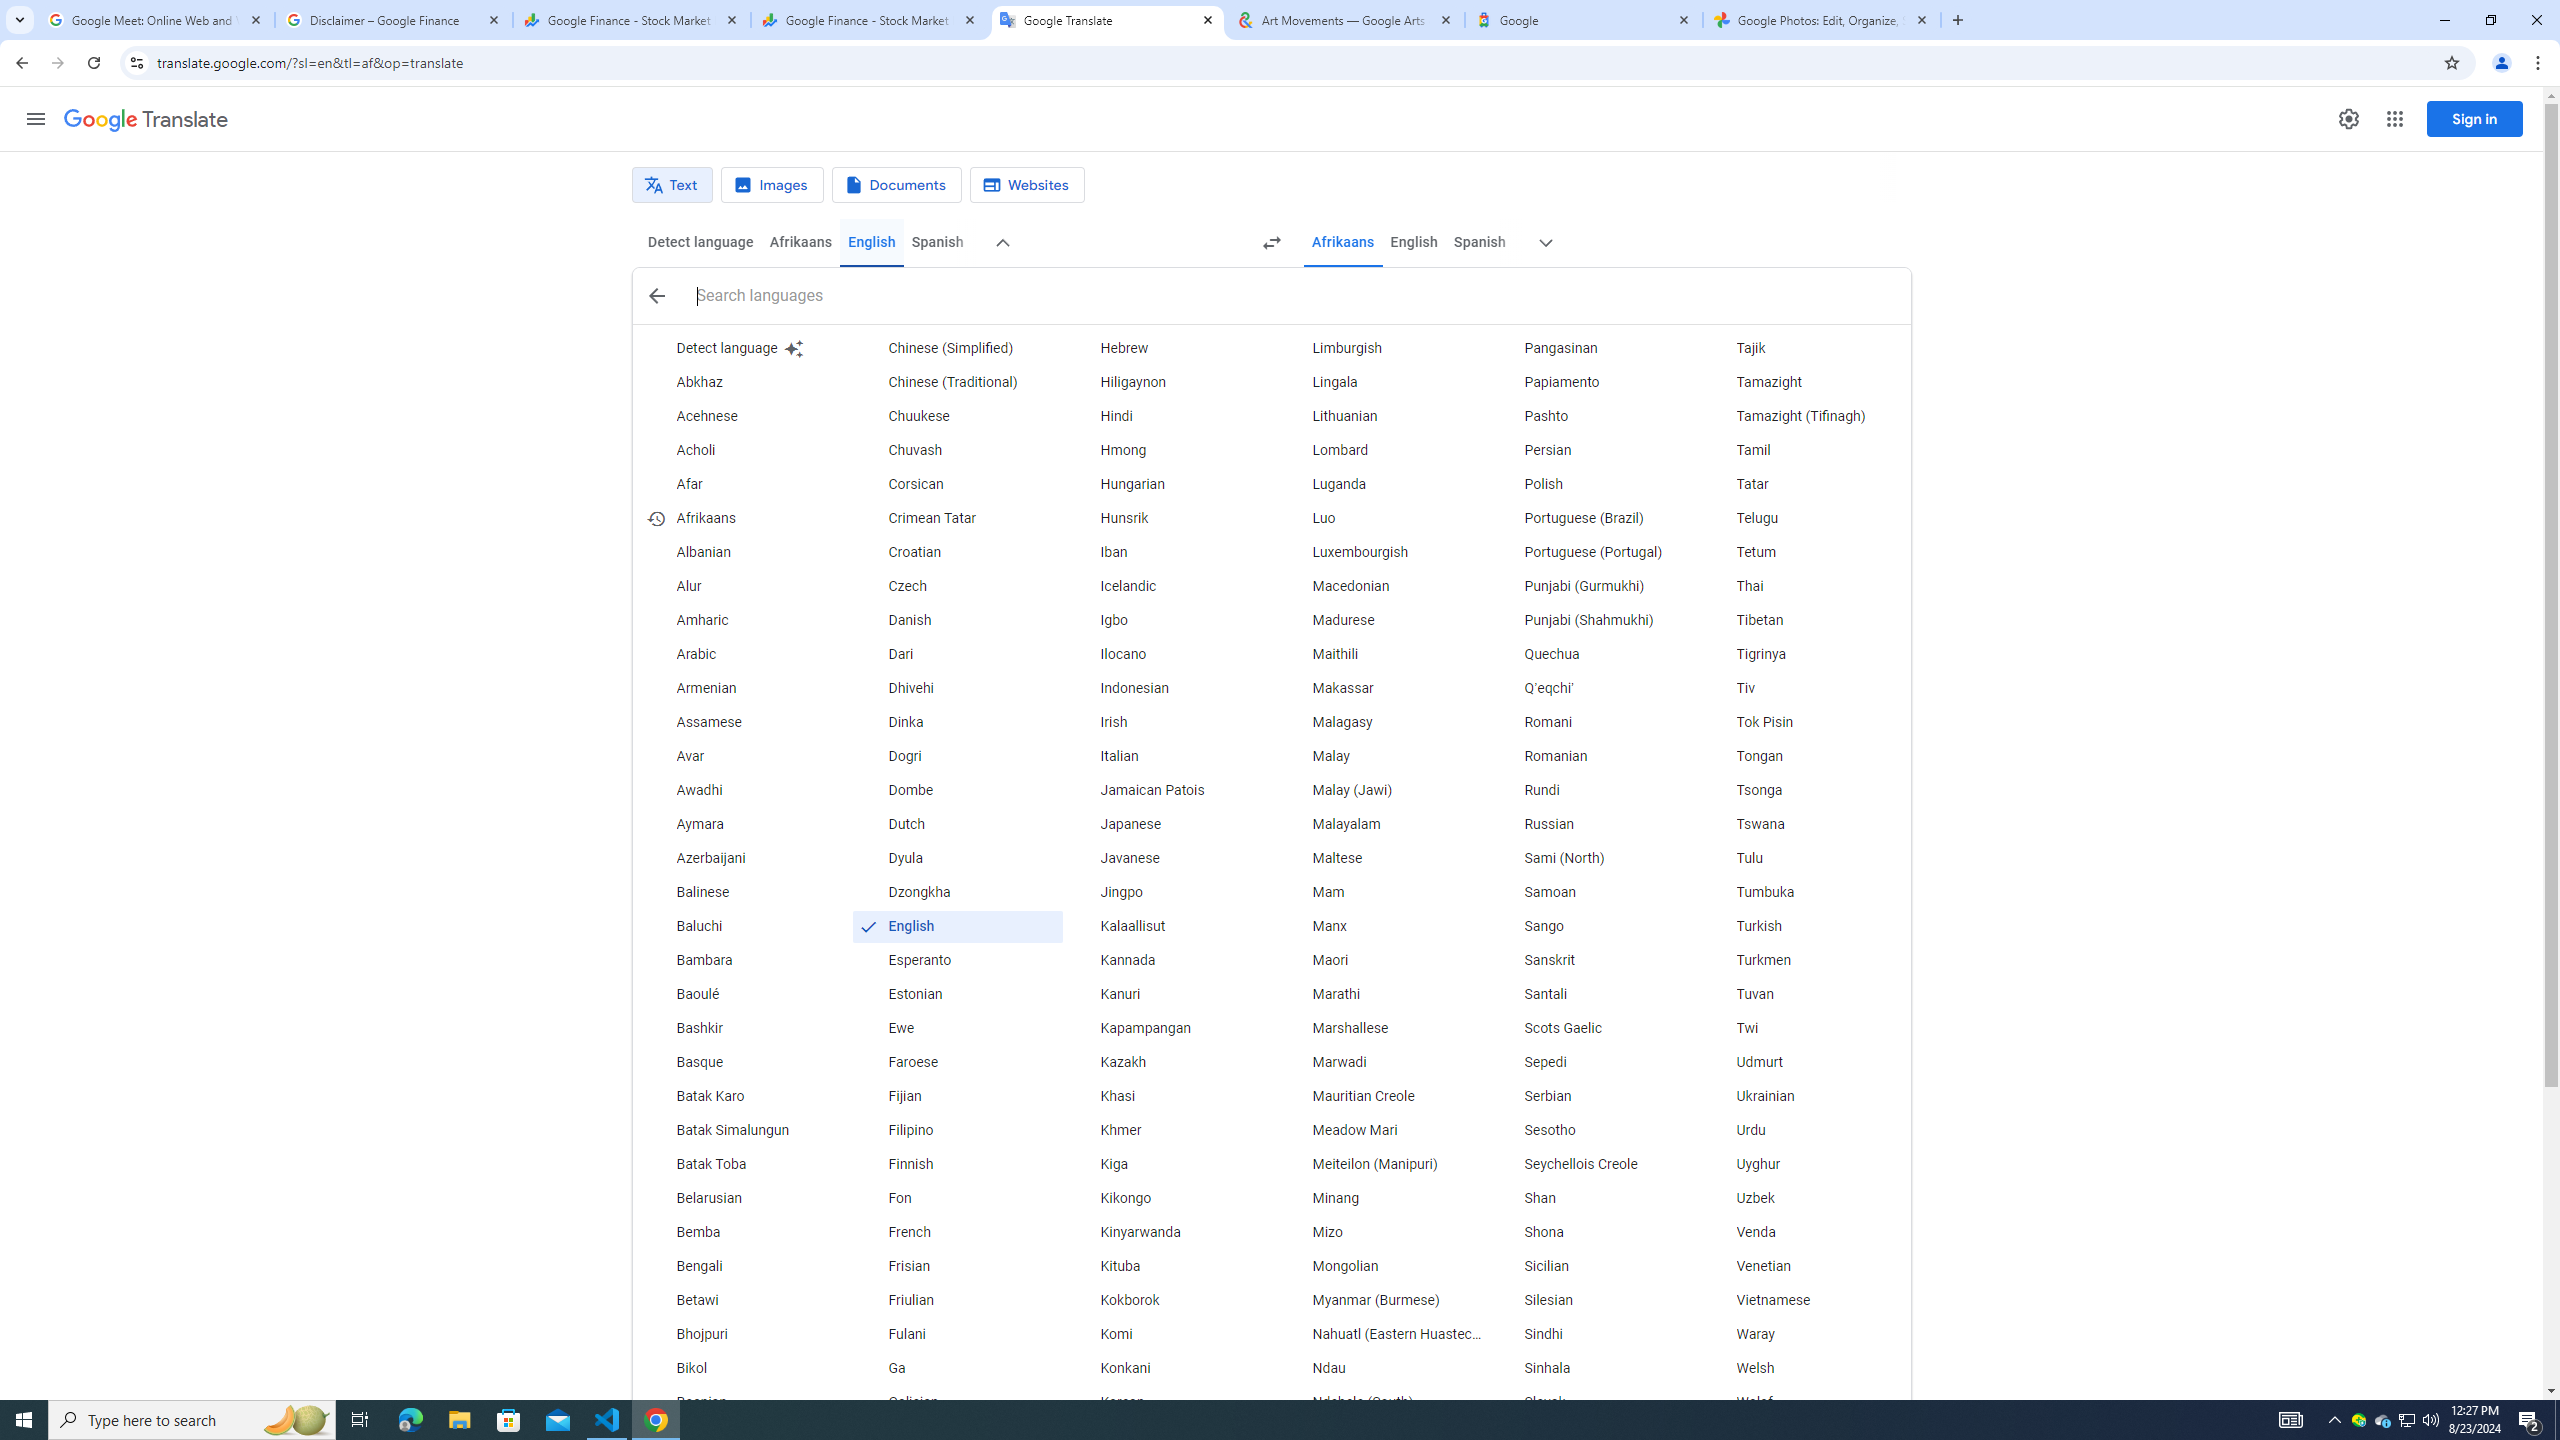  Describe the element at coordinates (957, 1300) in the screenshot. I see `Friulian` at that location.